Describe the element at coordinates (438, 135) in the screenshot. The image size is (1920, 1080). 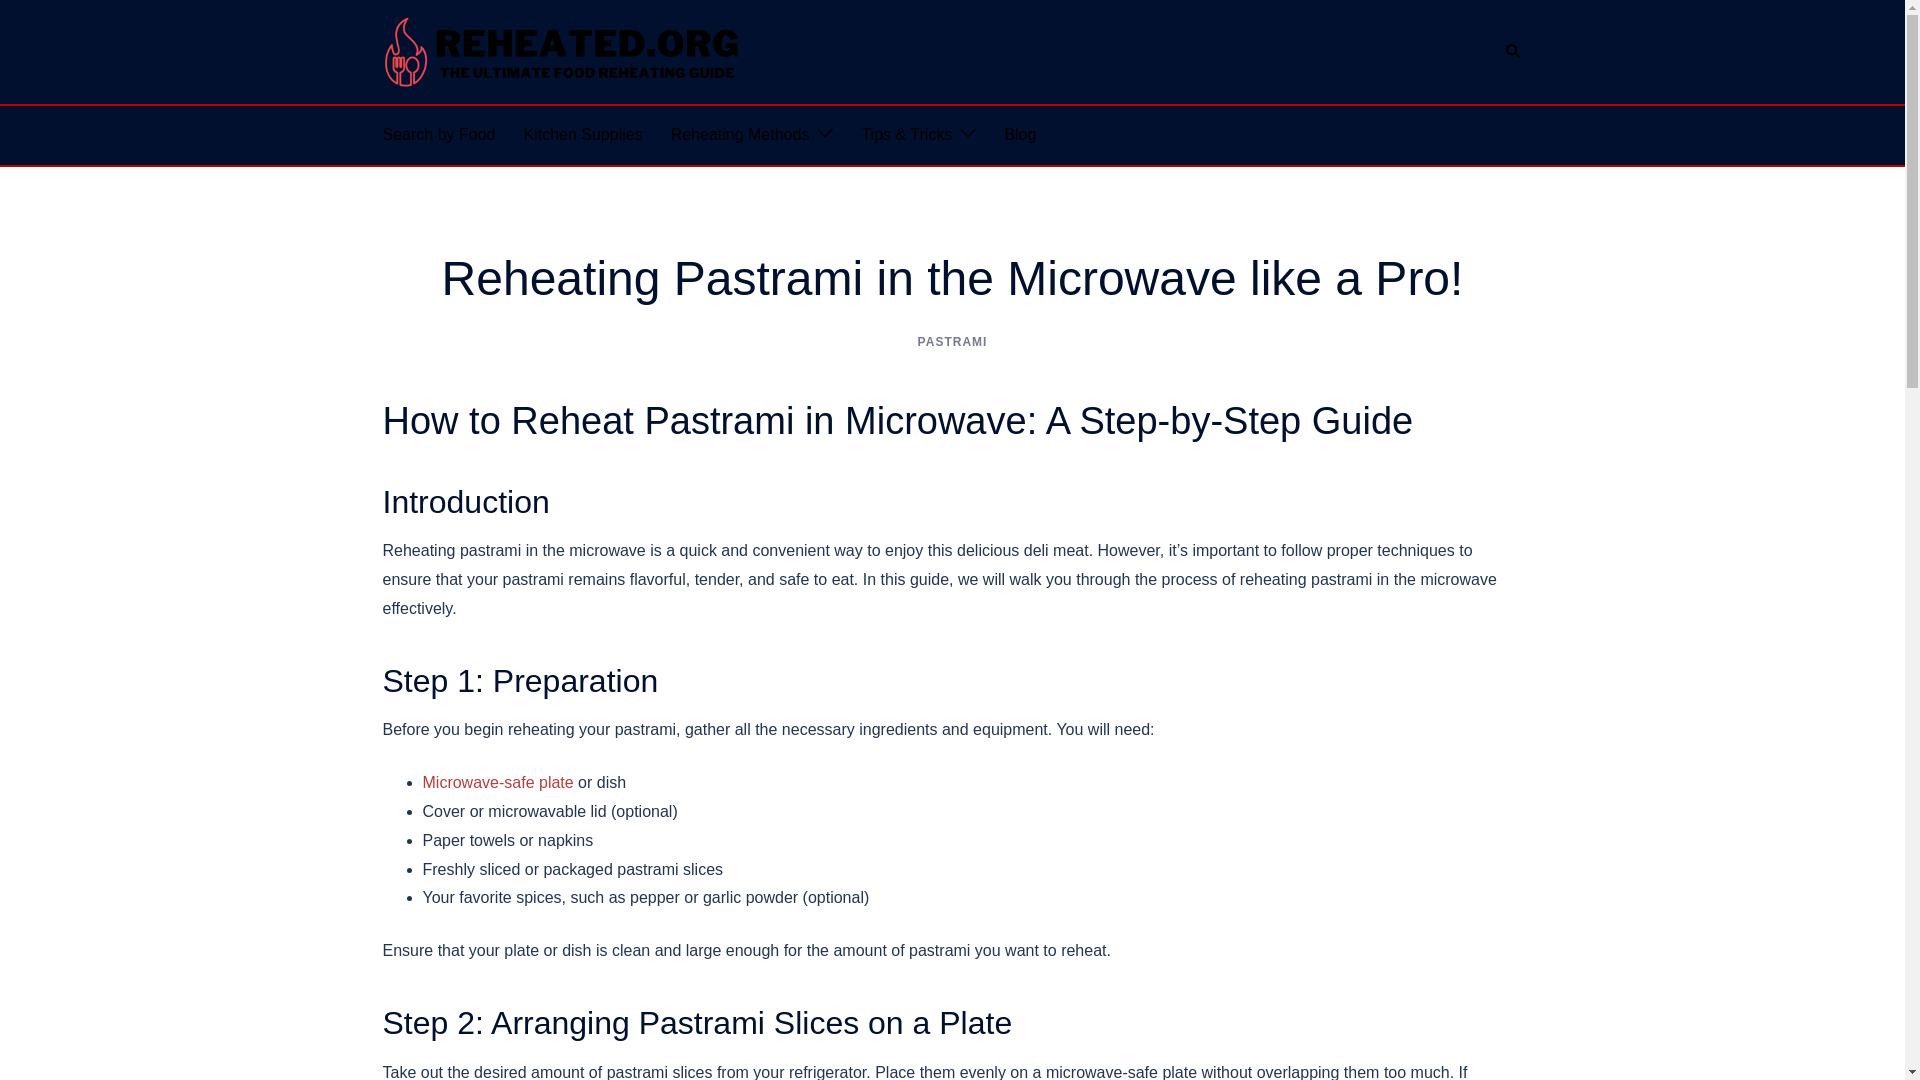
I see `Search by Food` at that location.